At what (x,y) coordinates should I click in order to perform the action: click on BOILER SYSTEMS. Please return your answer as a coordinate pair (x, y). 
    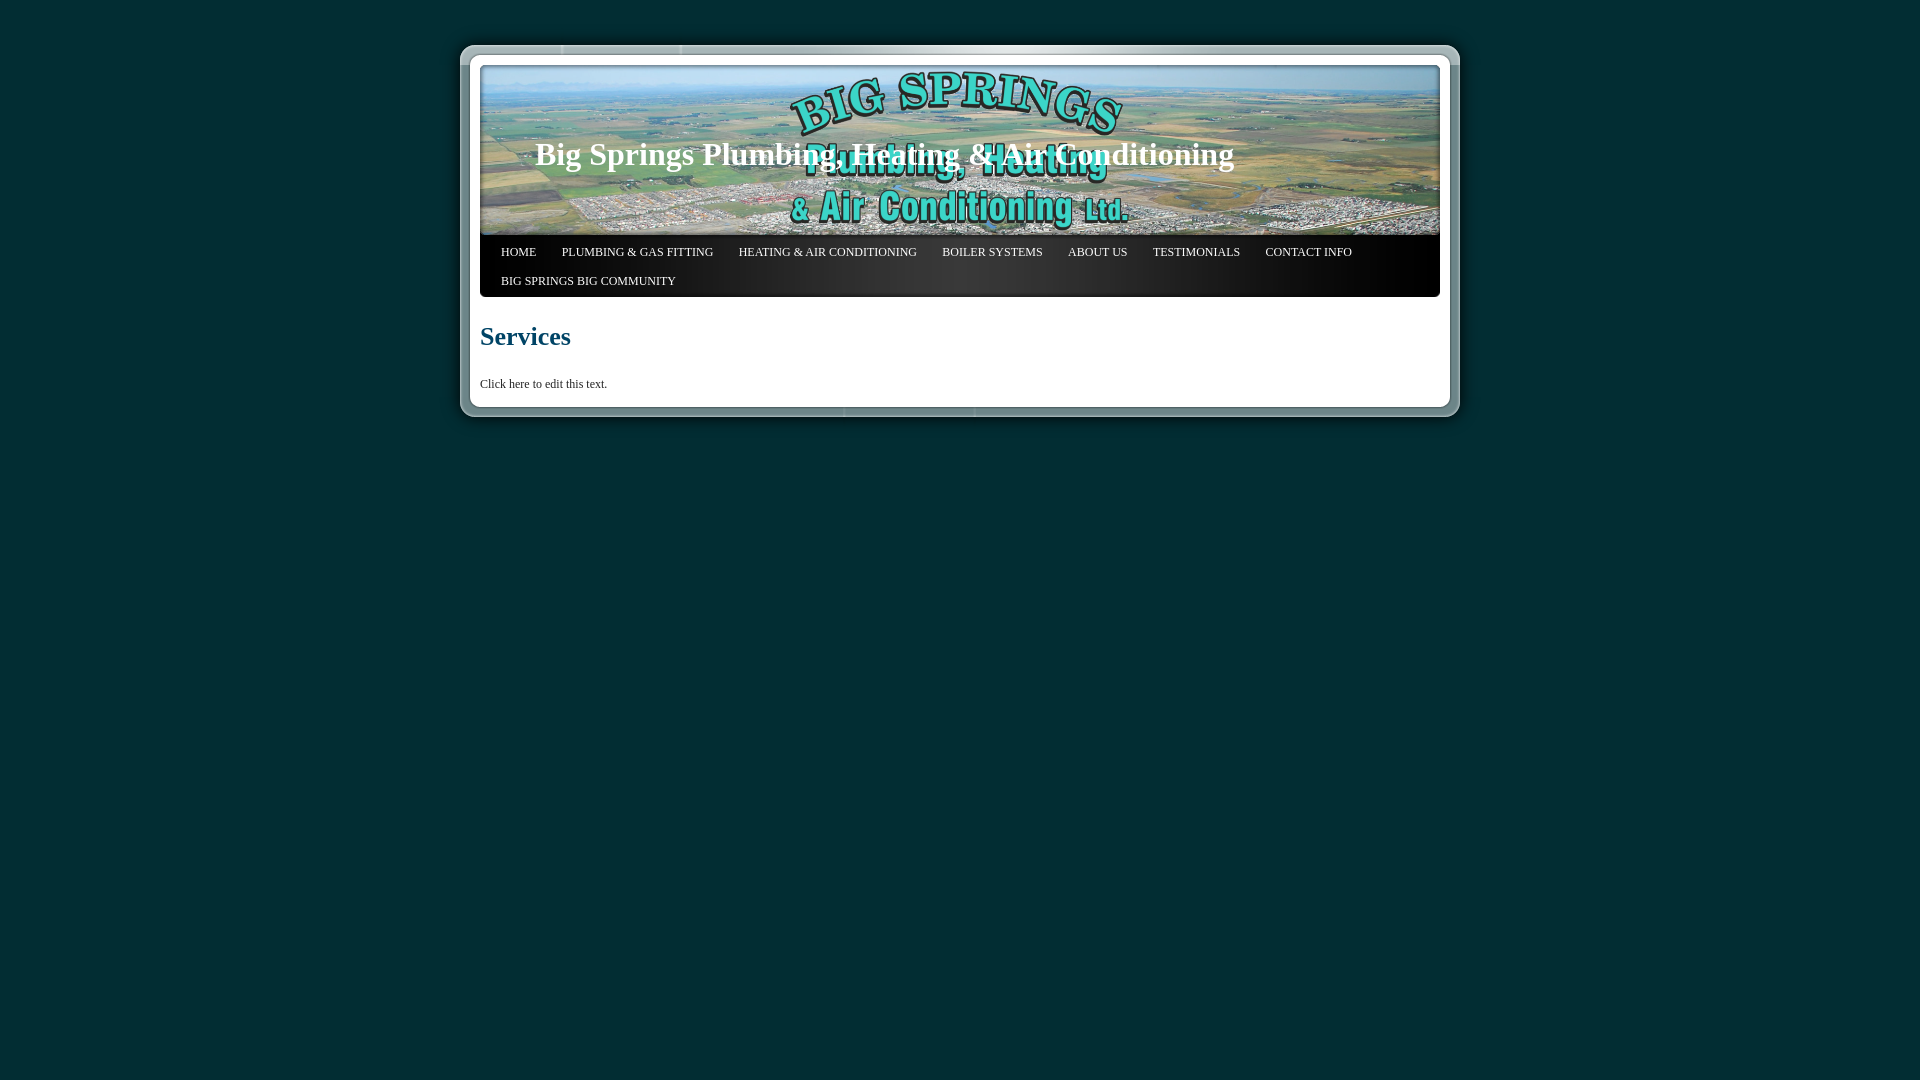
    Looking at the image, I should click on (992, 254).